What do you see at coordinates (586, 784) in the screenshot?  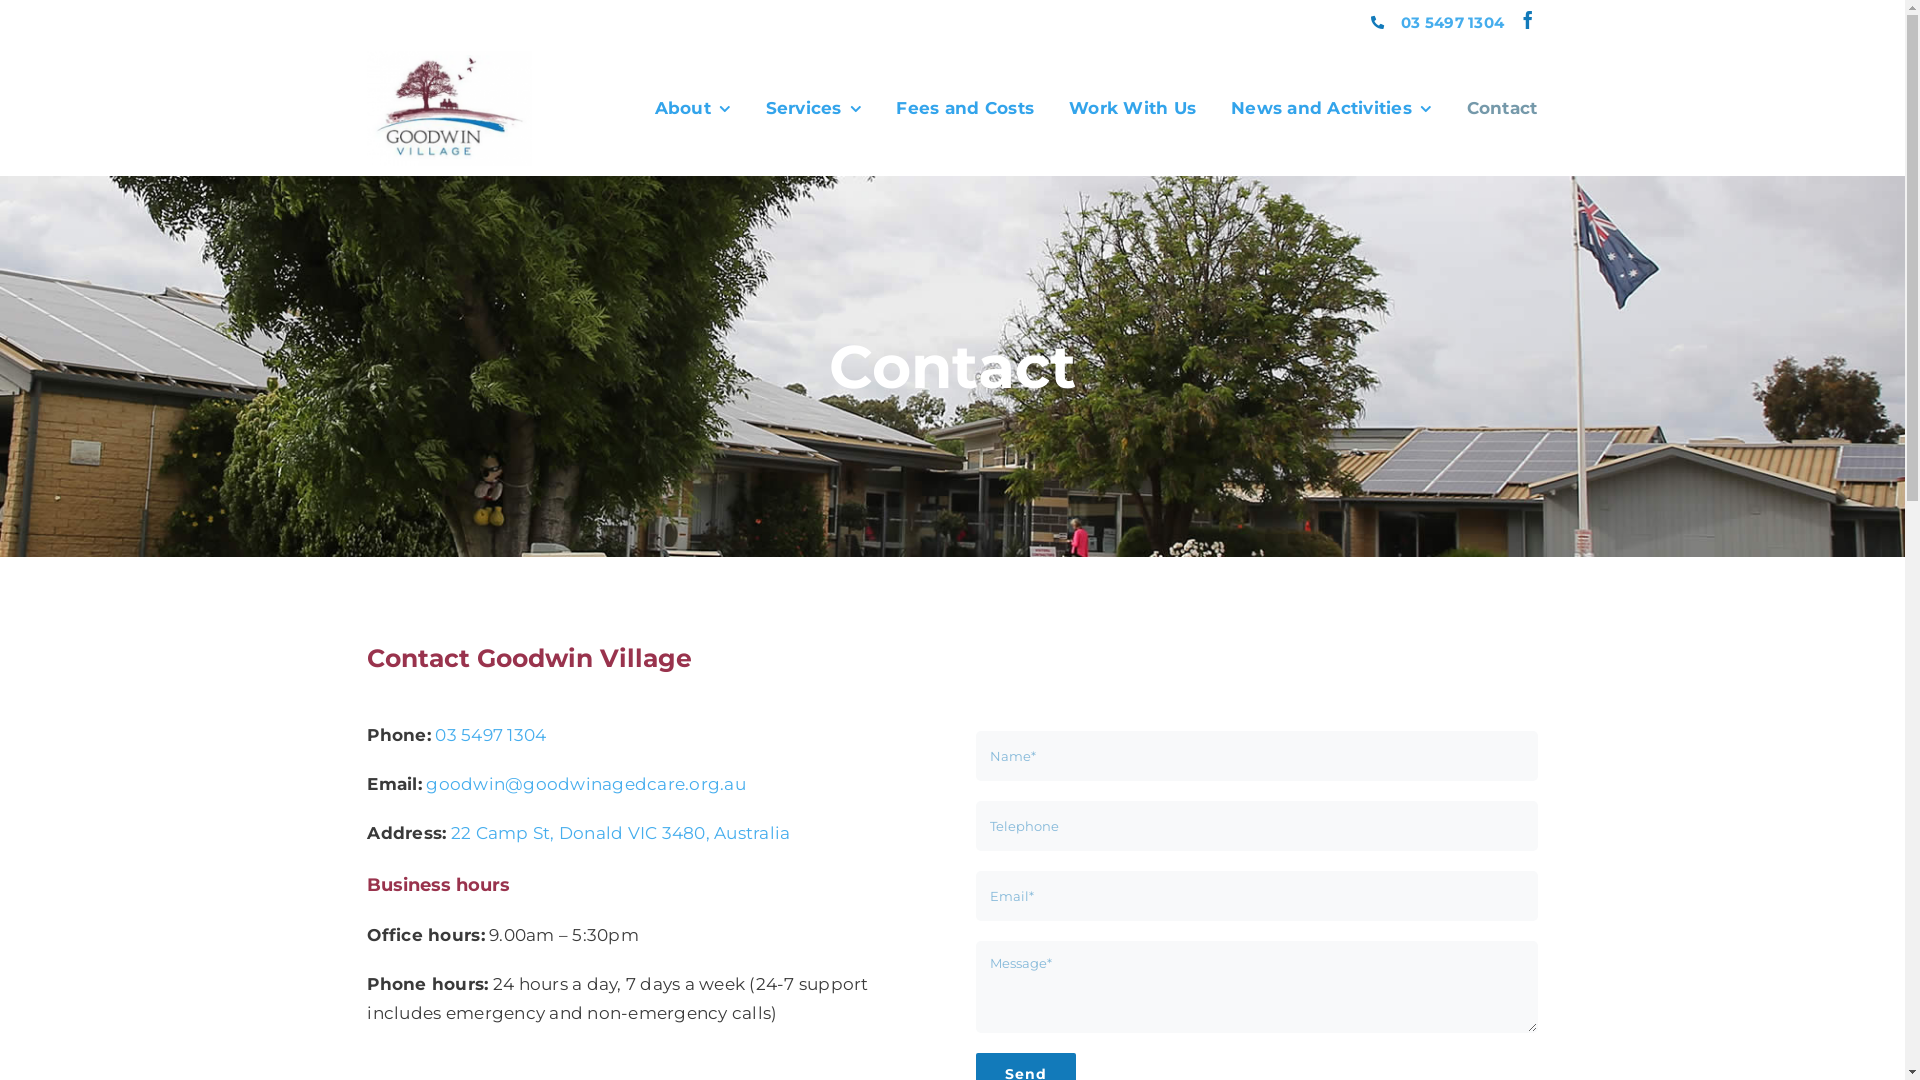 I see `goodwin@goodwinagedcare.org.au` at bounding box center [586, 784].